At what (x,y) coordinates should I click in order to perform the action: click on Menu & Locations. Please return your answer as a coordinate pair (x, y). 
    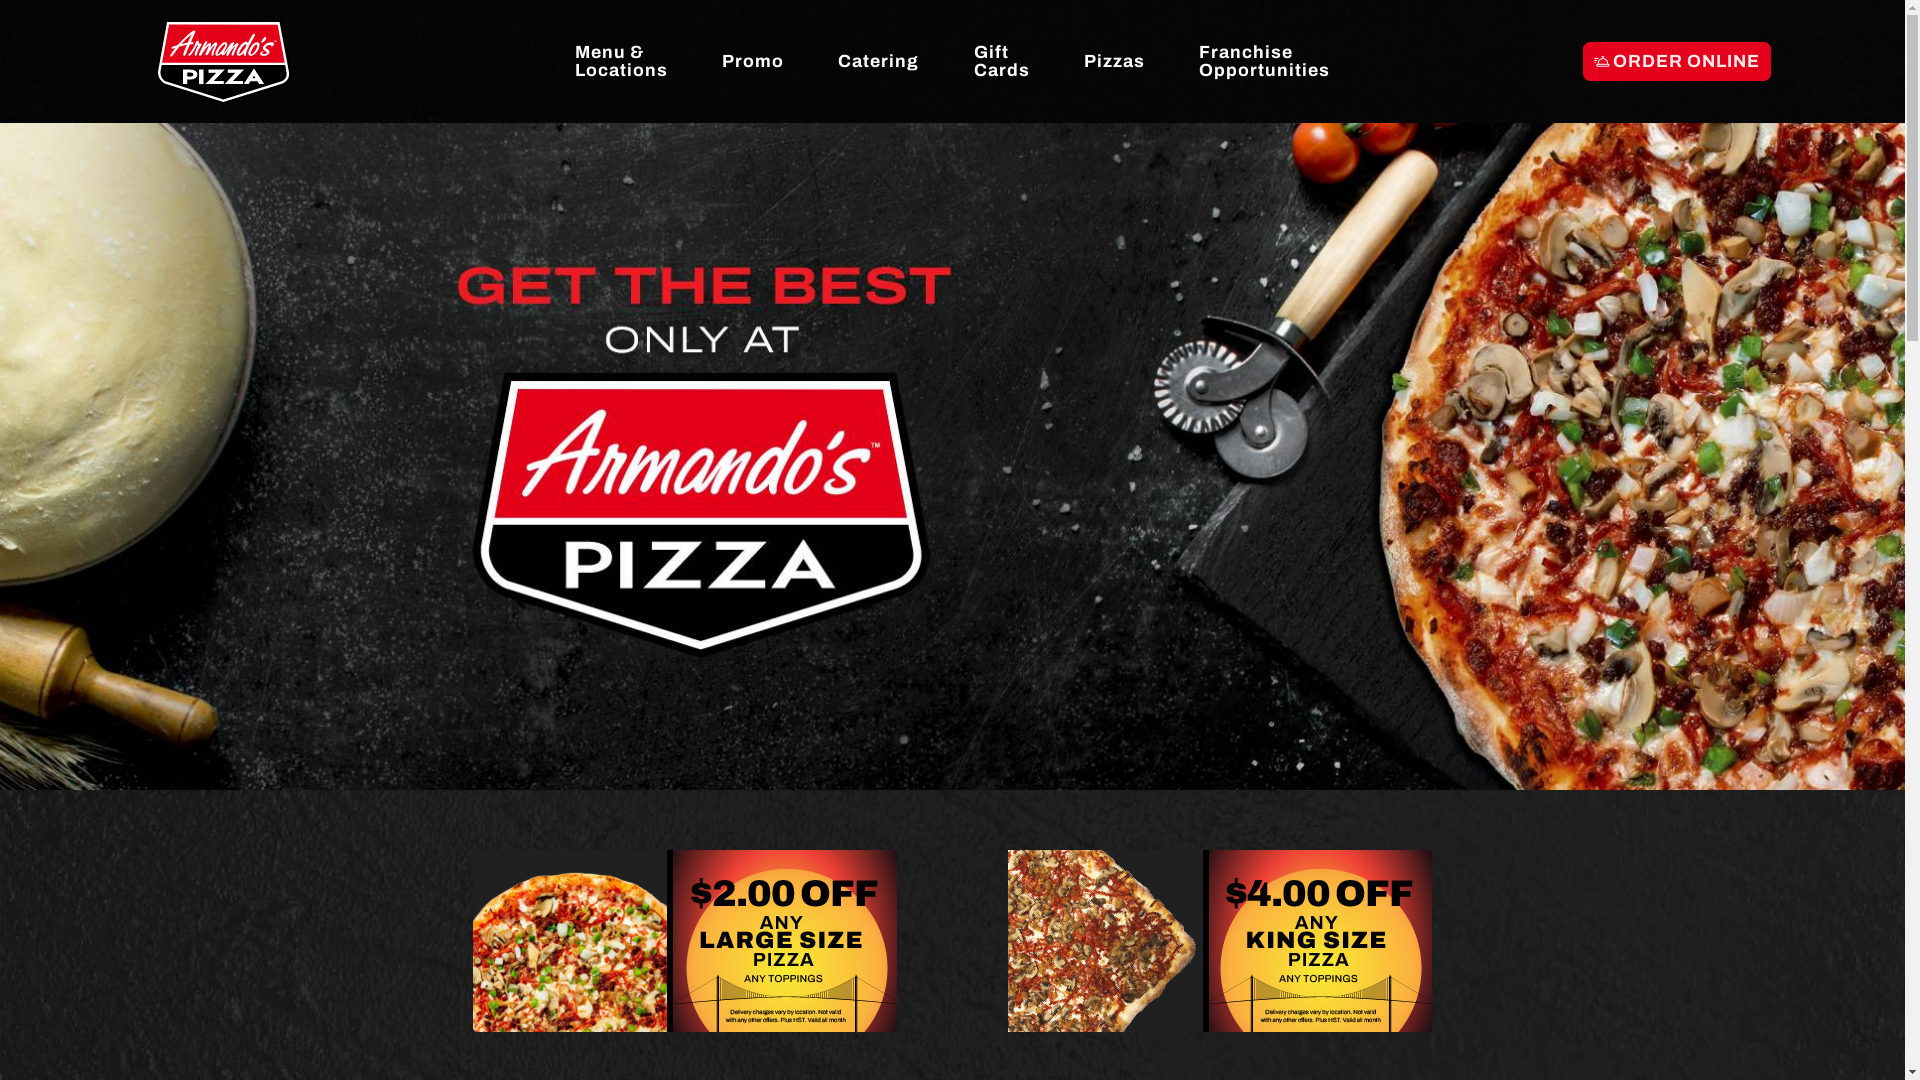
    Looking at the image, I should click on (622, 62).